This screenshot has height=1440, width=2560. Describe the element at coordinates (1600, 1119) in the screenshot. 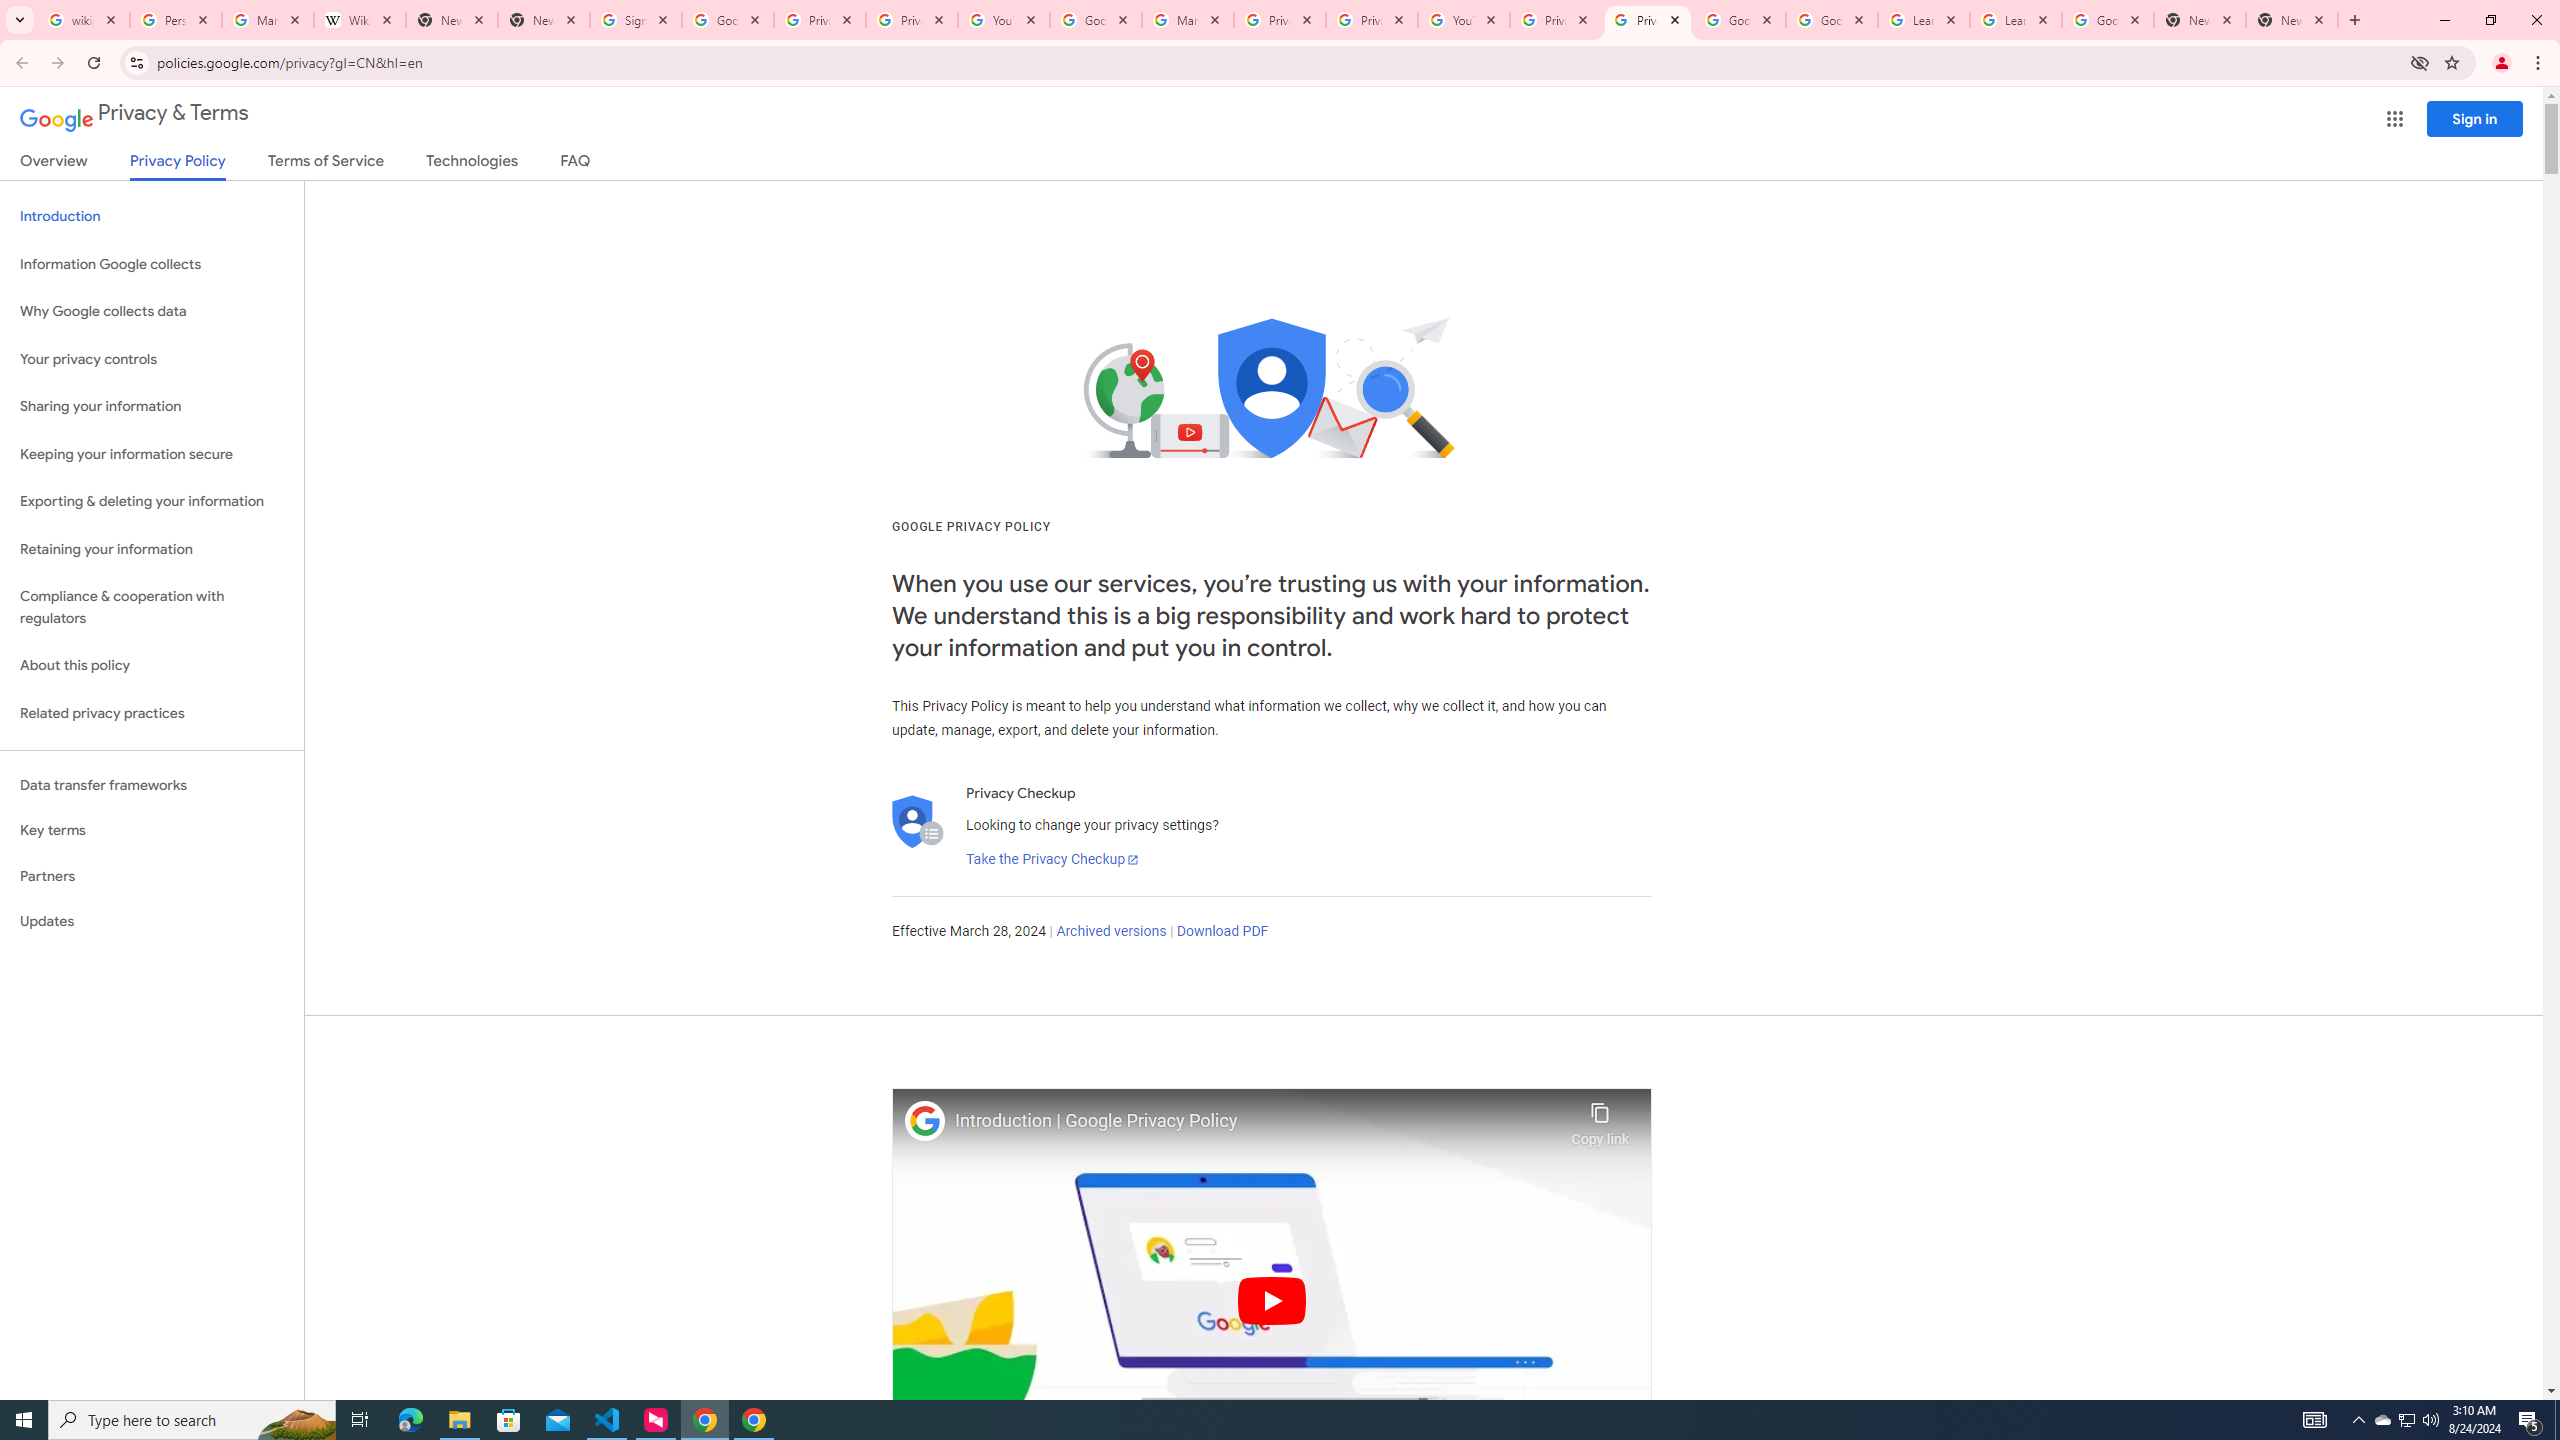

I see `Copy link` at that location.